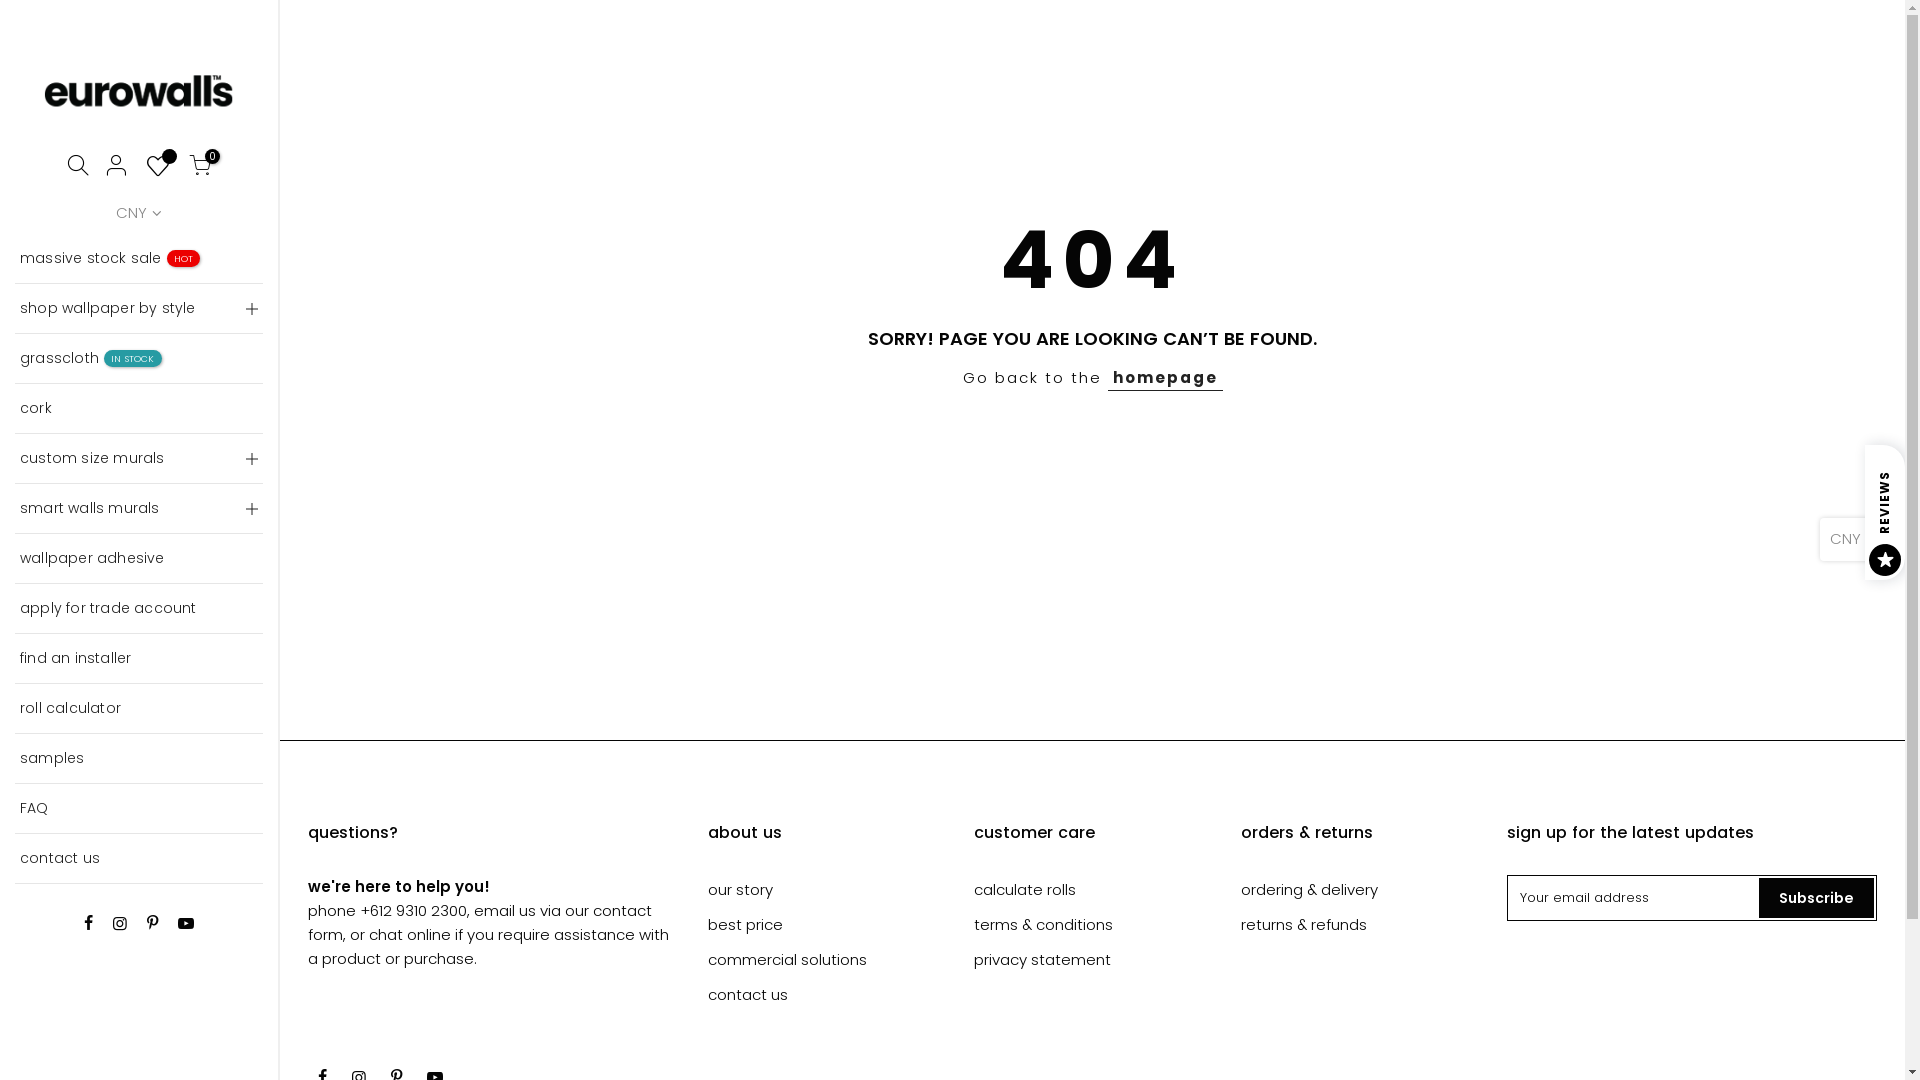  Describe the element at coordinates (746, 924) in the screenshot. I see `best price` at that location.